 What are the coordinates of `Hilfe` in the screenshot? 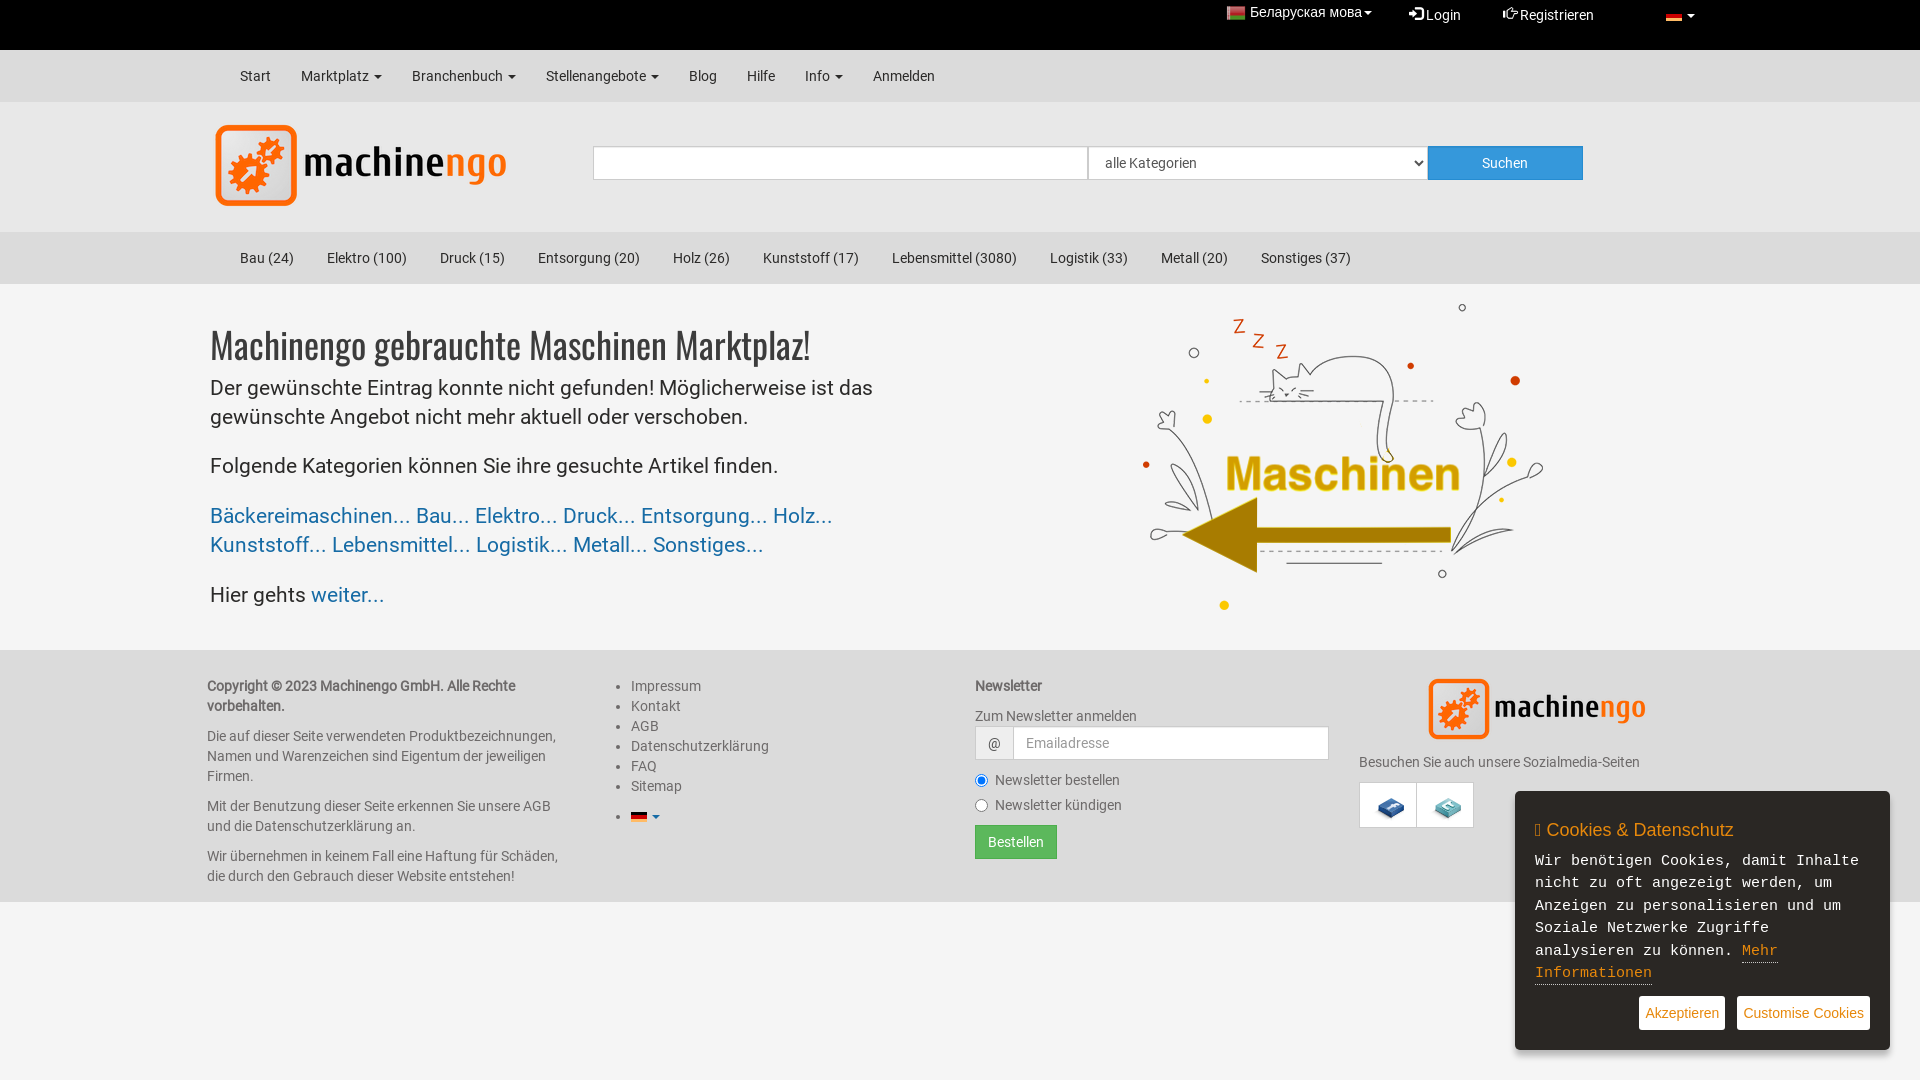 It's located at (761, 76).